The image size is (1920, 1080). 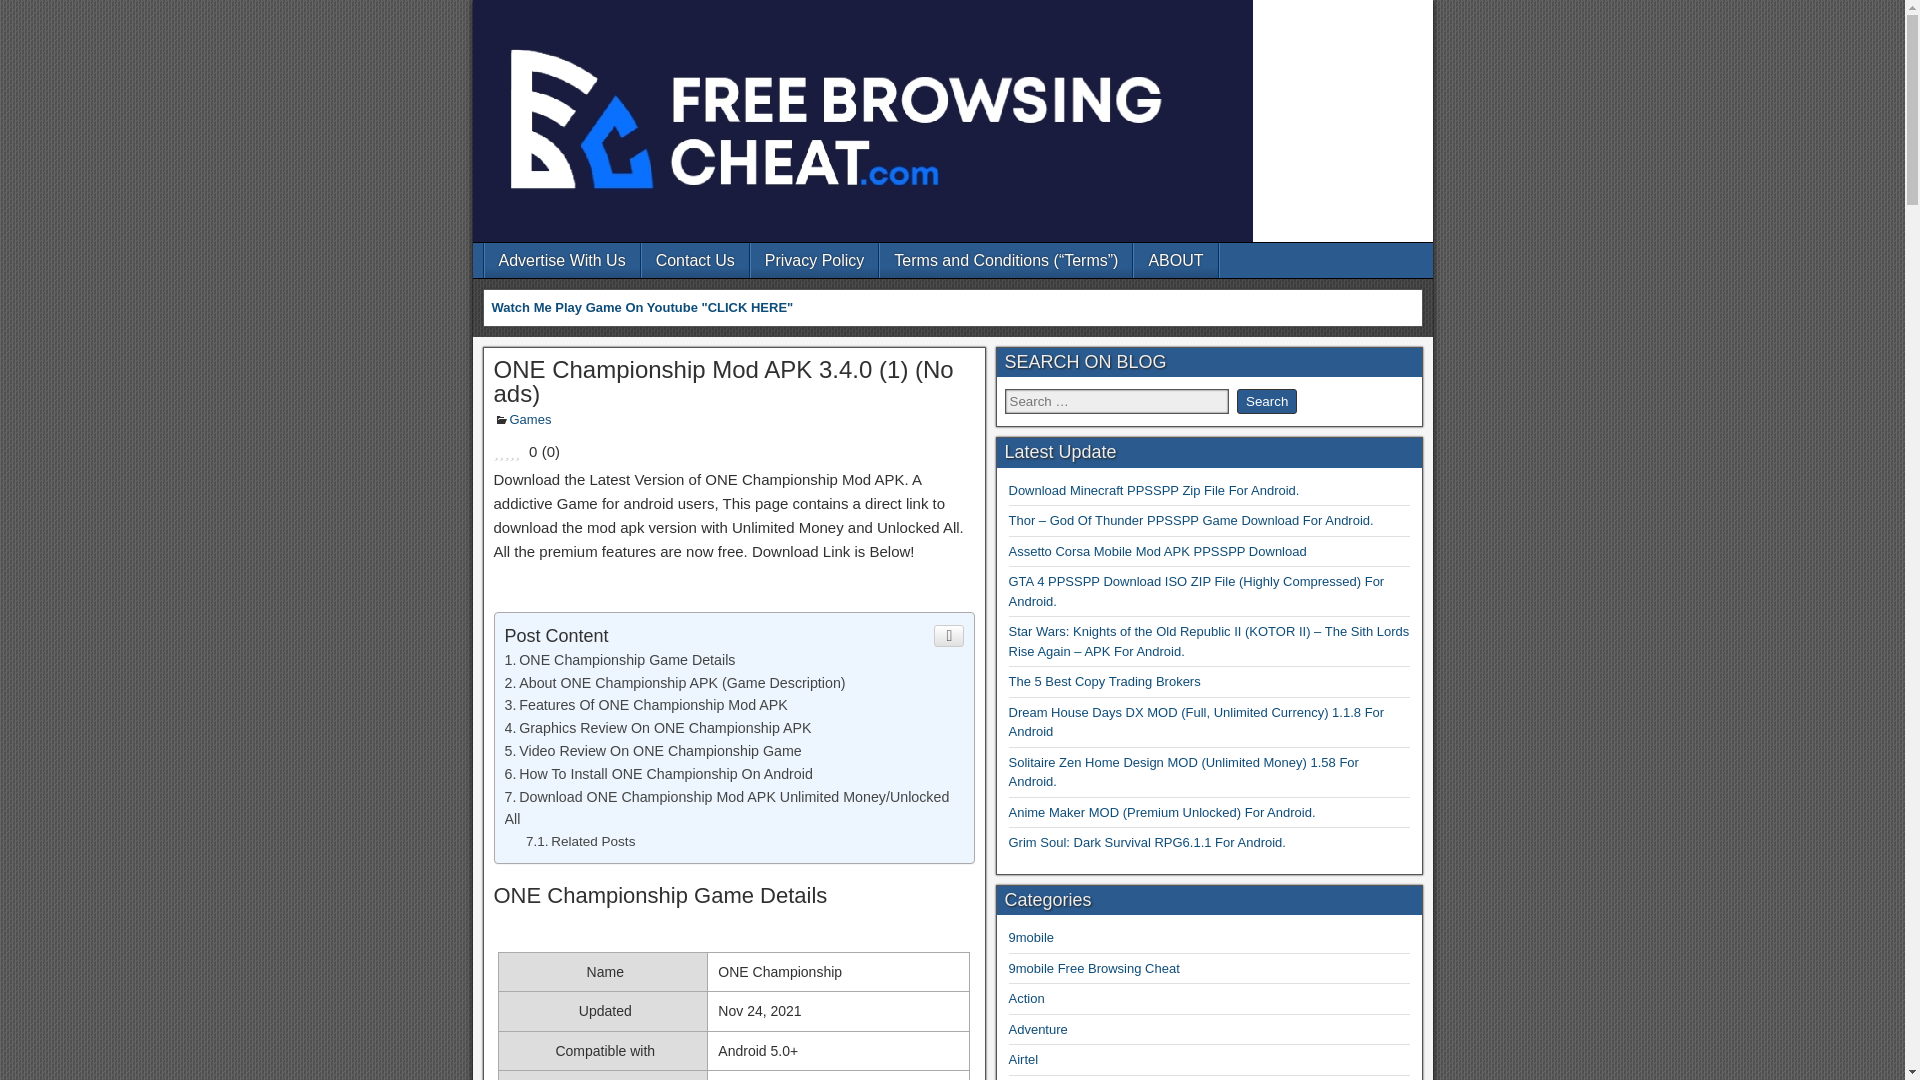 I want to click on Contact Us, so click(x=694, y=260).